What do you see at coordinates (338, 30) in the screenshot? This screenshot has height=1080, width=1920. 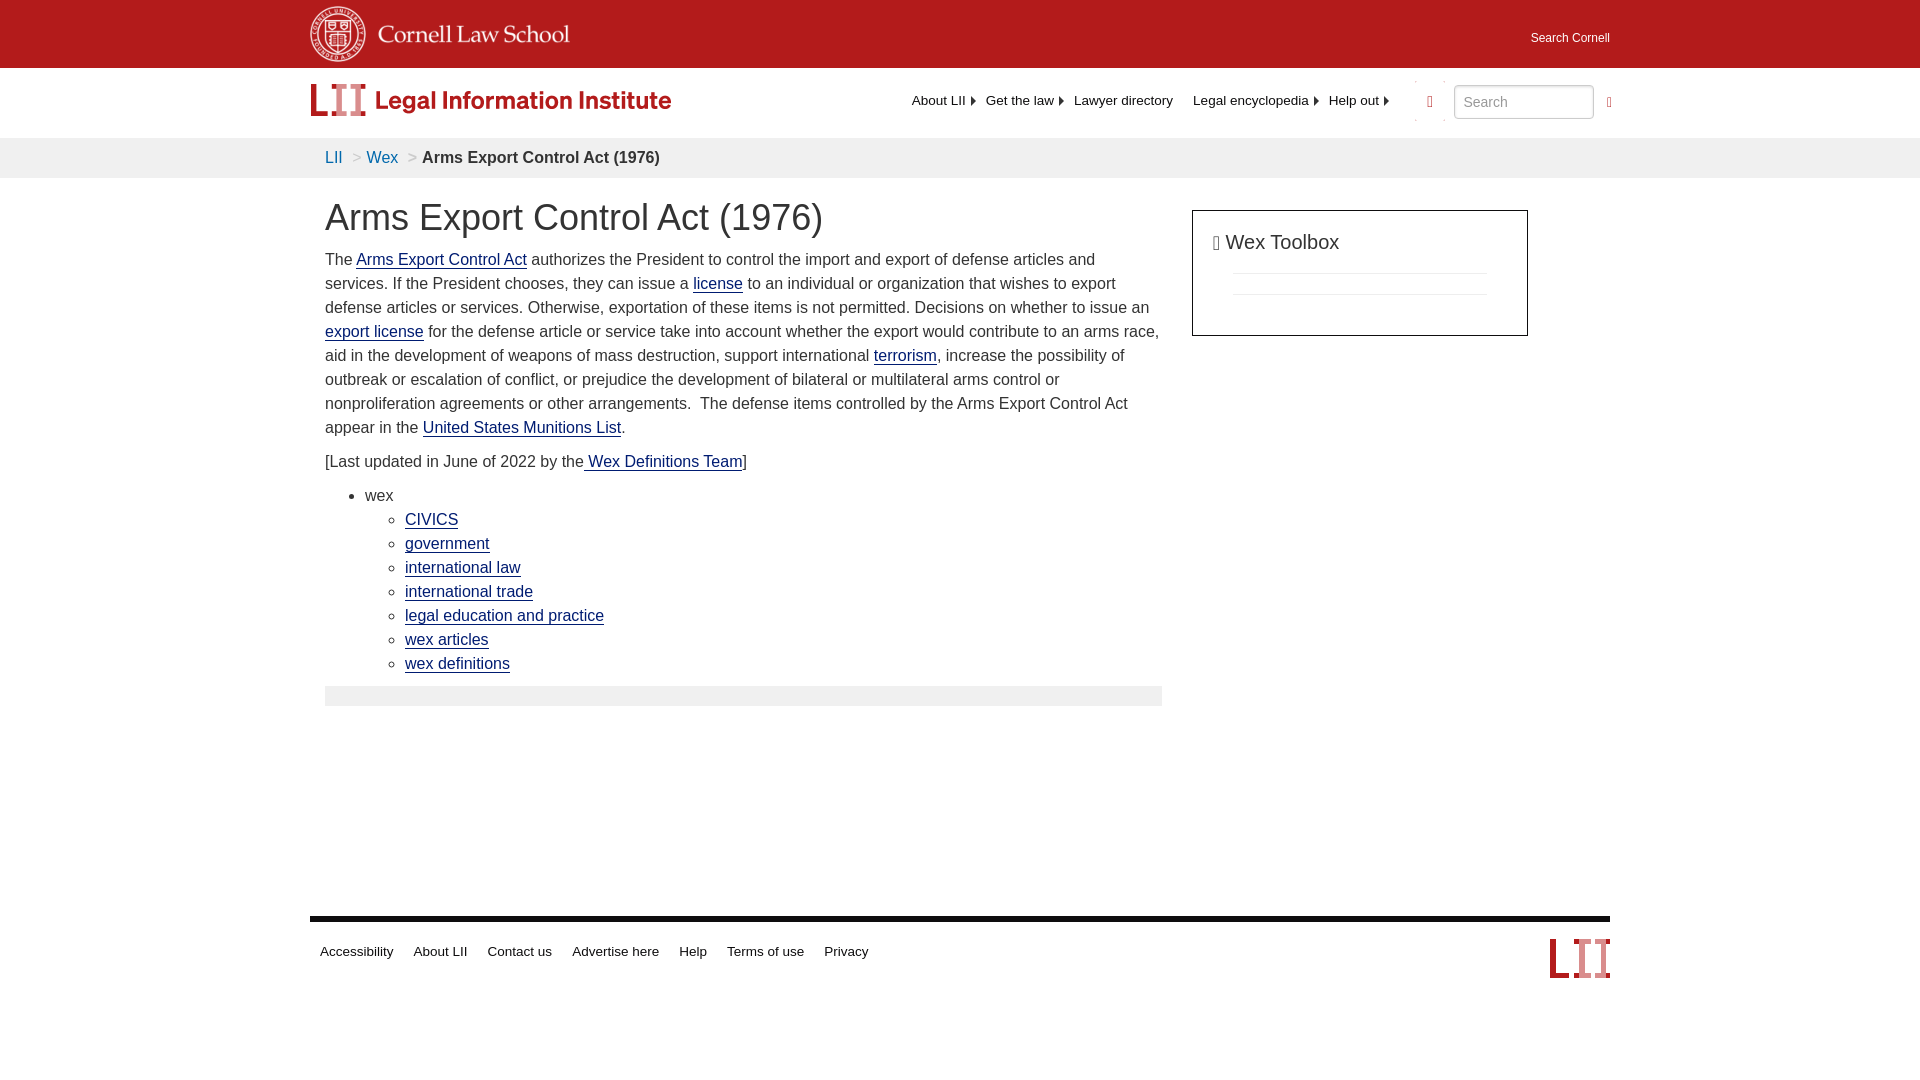 I see `Cornell University` at bounding box center [338, 30].